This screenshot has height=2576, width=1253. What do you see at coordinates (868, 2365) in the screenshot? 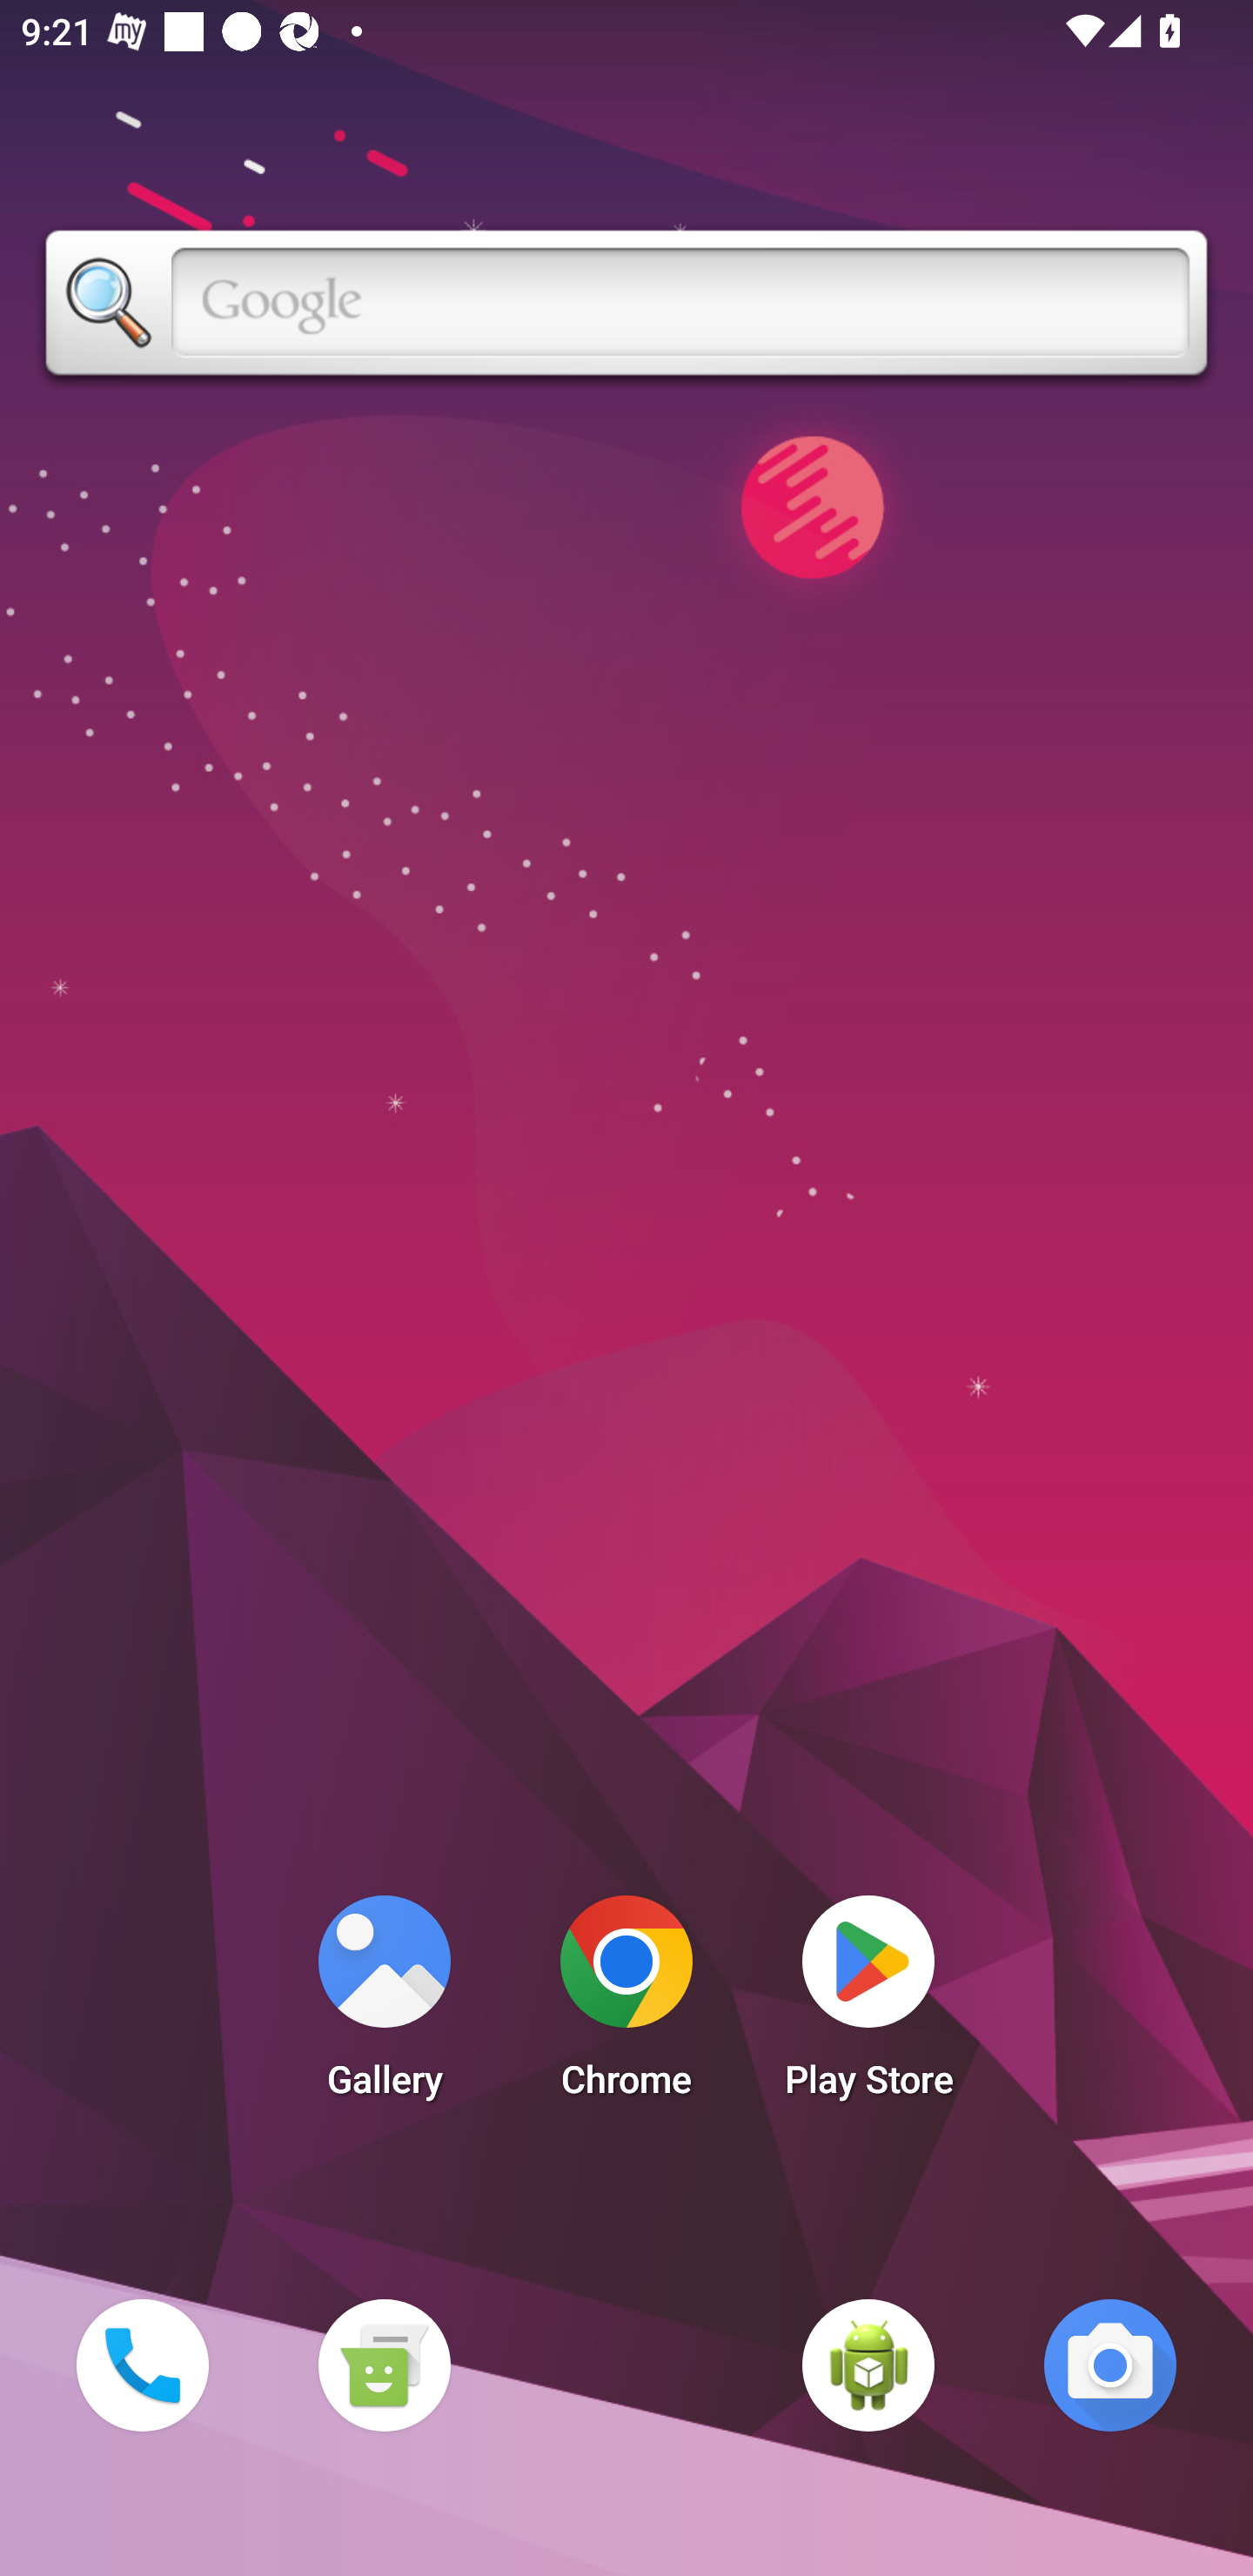
I see `WebView Browser Tester` at bounding box center [868, 2365].